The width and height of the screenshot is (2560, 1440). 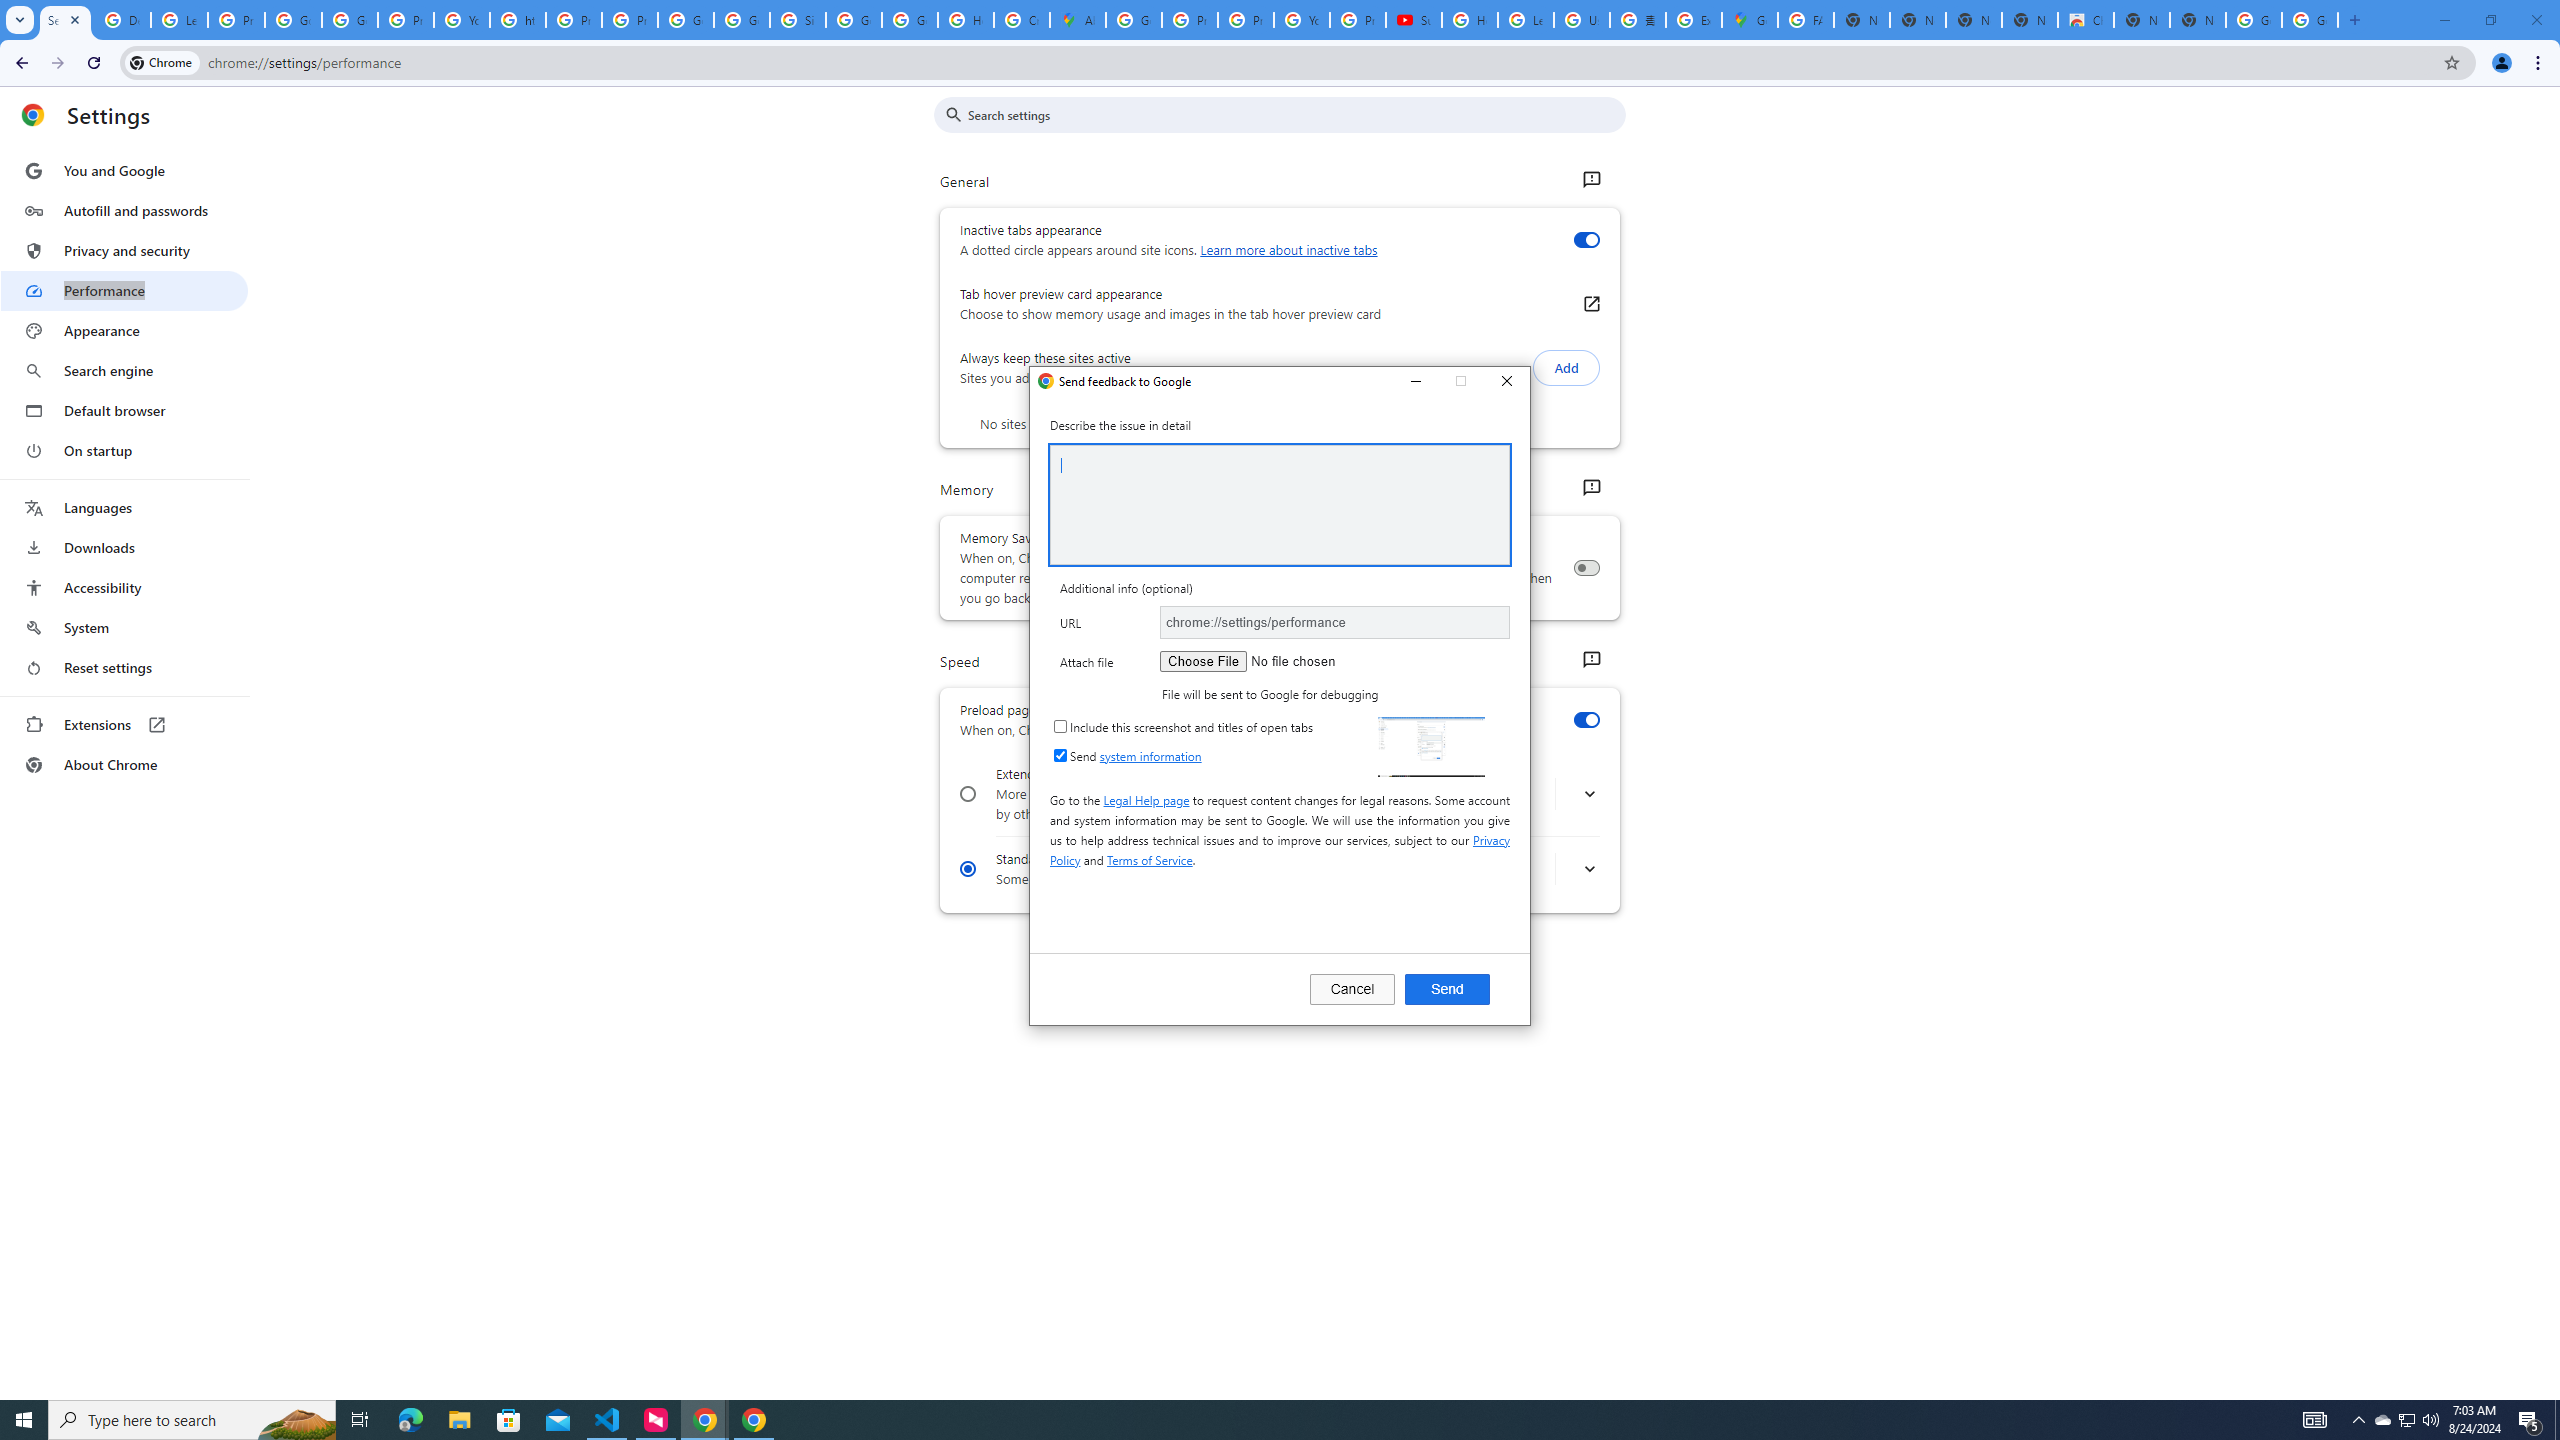 What do you see at coordinates (1590, 180) in the screenshot?
I see `General` at bounding box center [1590, 180].